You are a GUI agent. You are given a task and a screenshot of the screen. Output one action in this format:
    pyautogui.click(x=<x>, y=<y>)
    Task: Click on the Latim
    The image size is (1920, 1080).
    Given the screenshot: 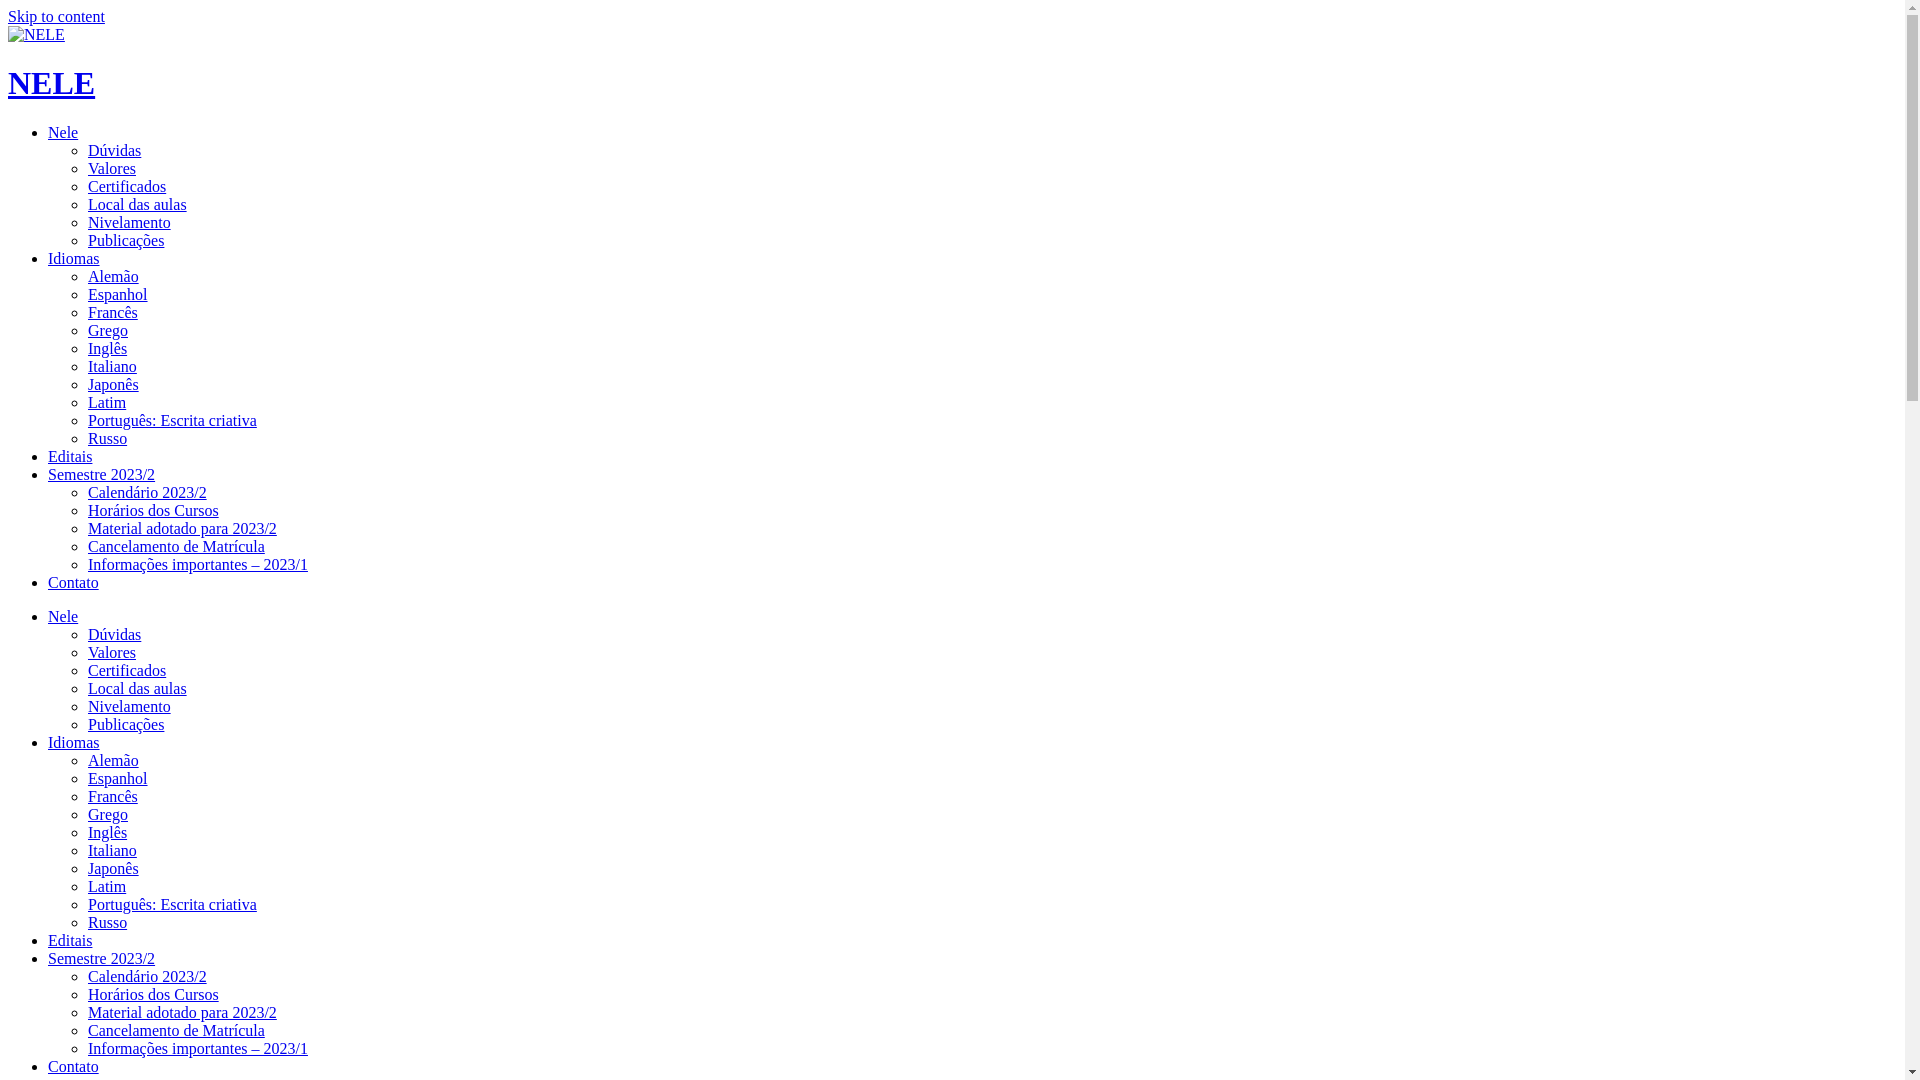 What is the action you would take?
    pyautogui.click(x=107, y=886)
    